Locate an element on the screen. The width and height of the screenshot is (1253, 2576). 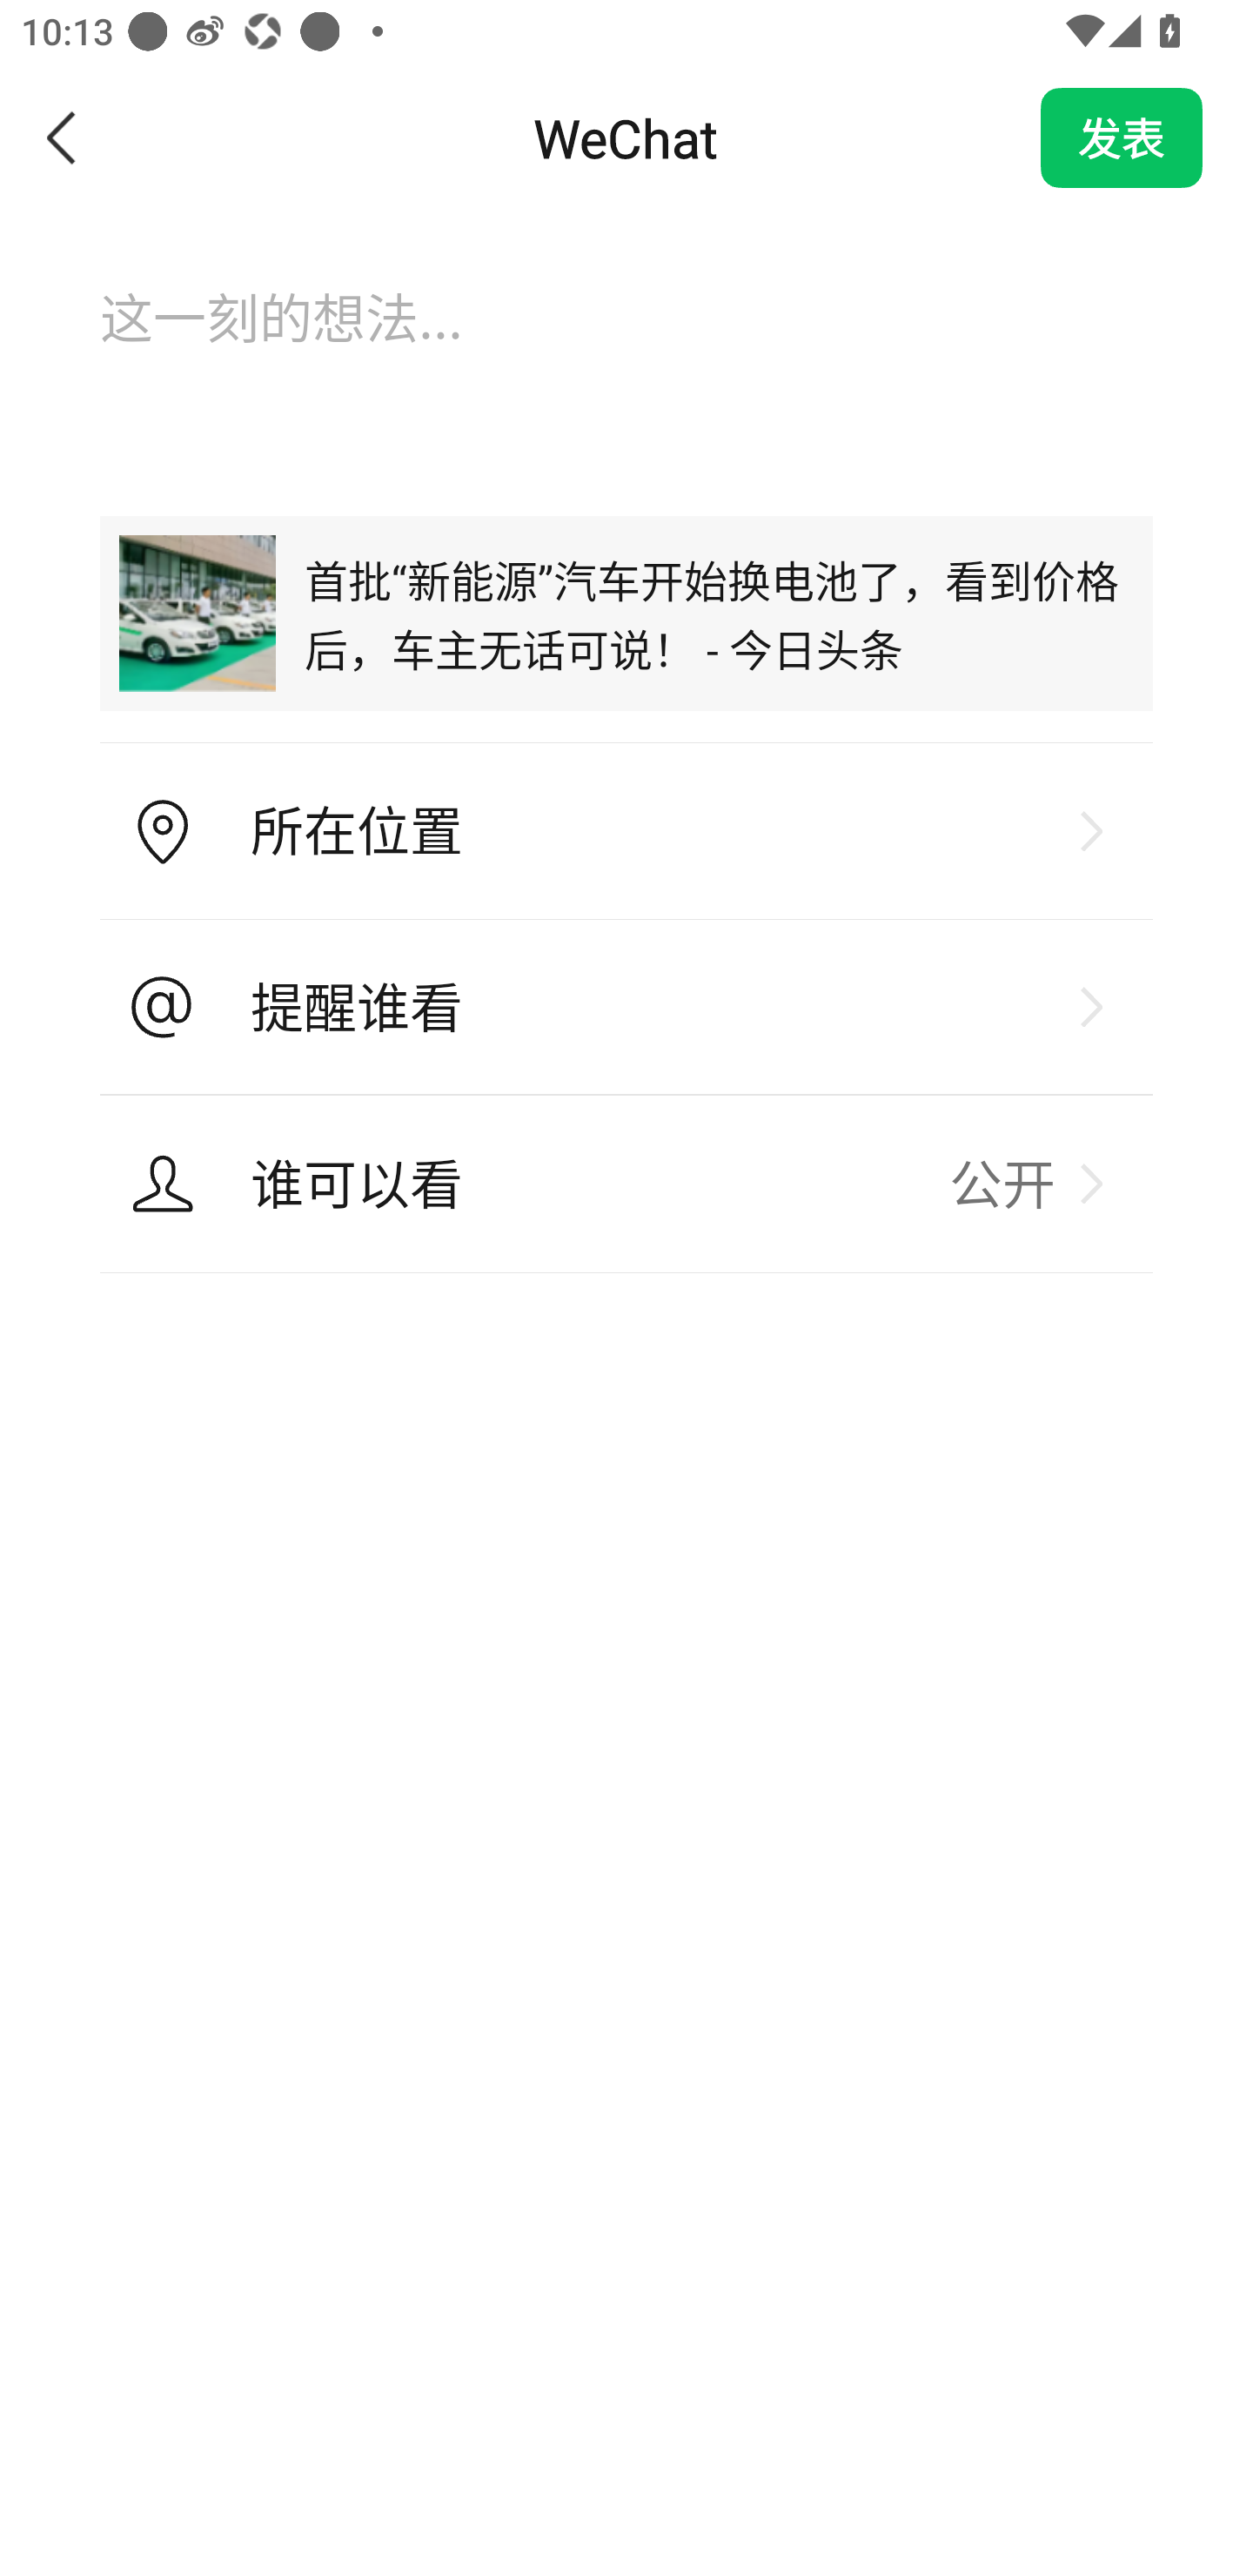
发表 is located at coordinates (1122, 138).